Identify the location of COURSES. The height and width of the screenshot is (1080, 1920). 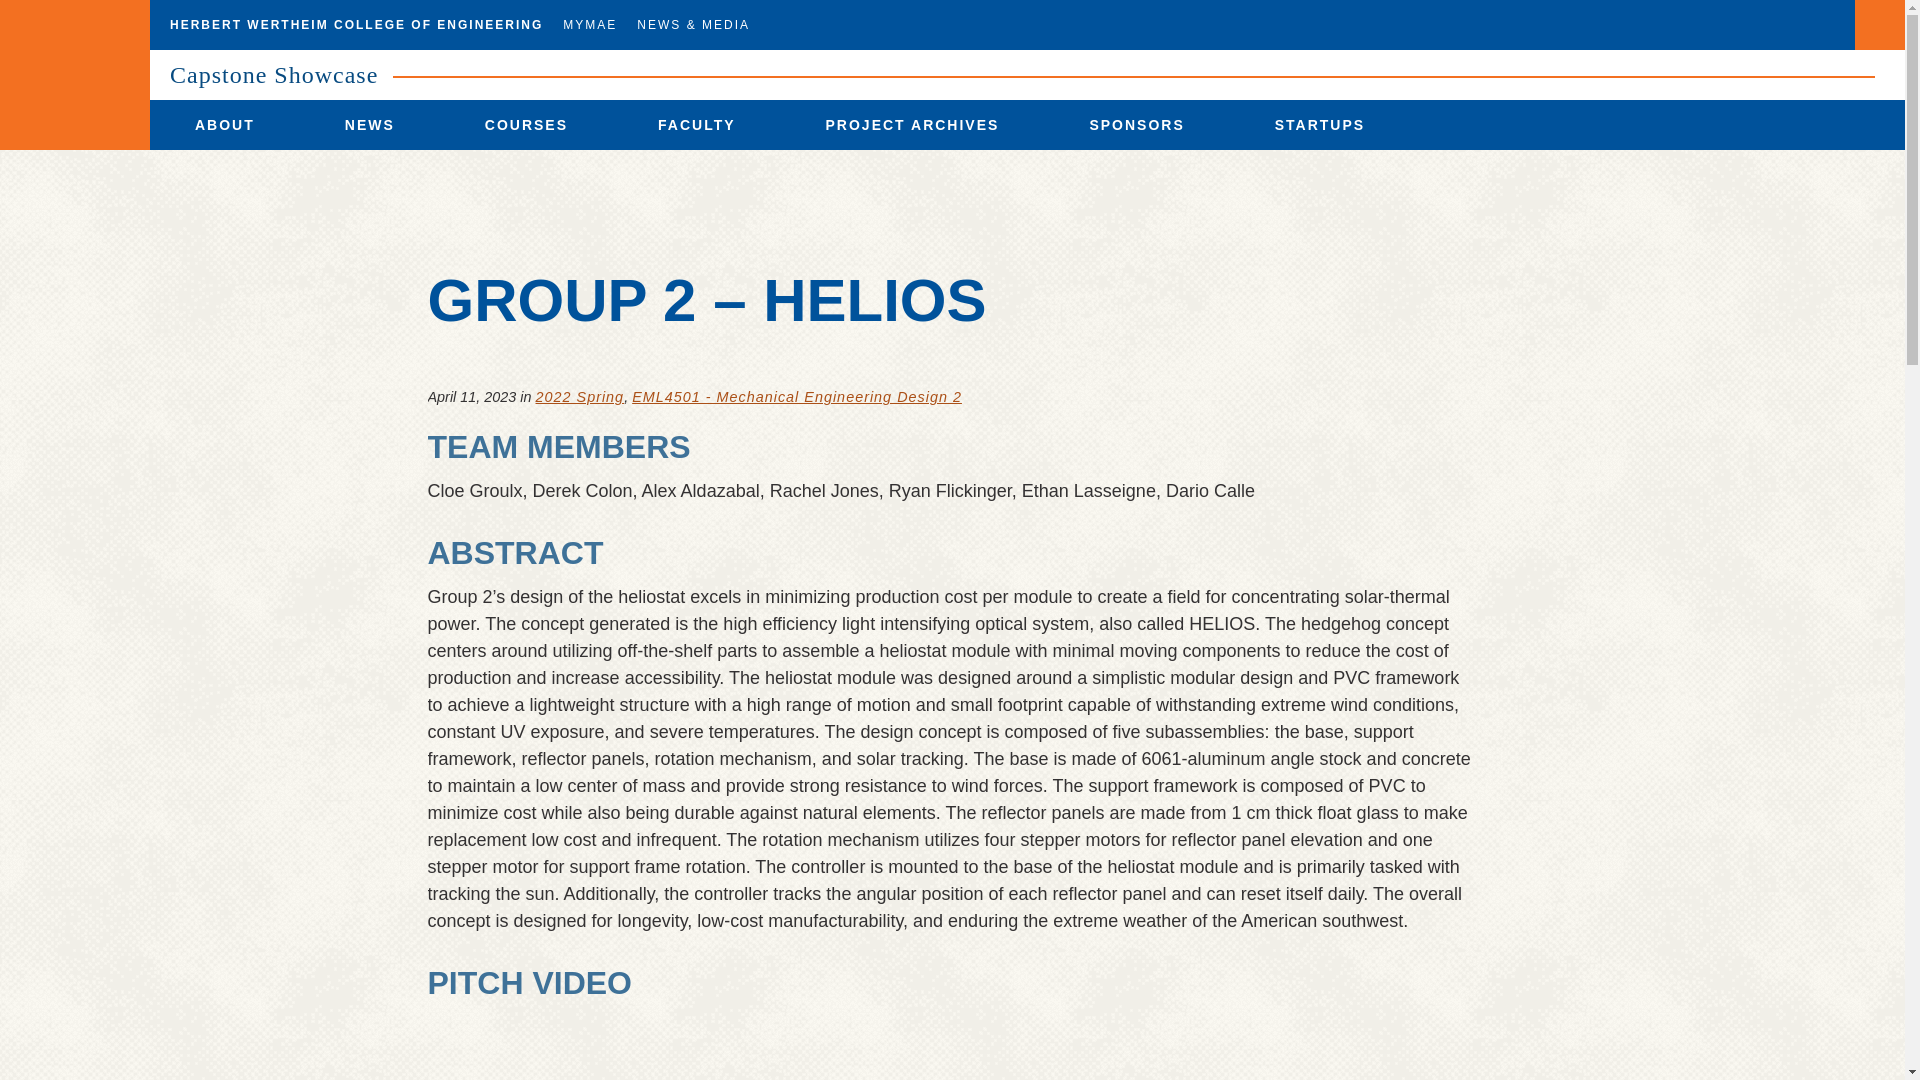
(526, 125).